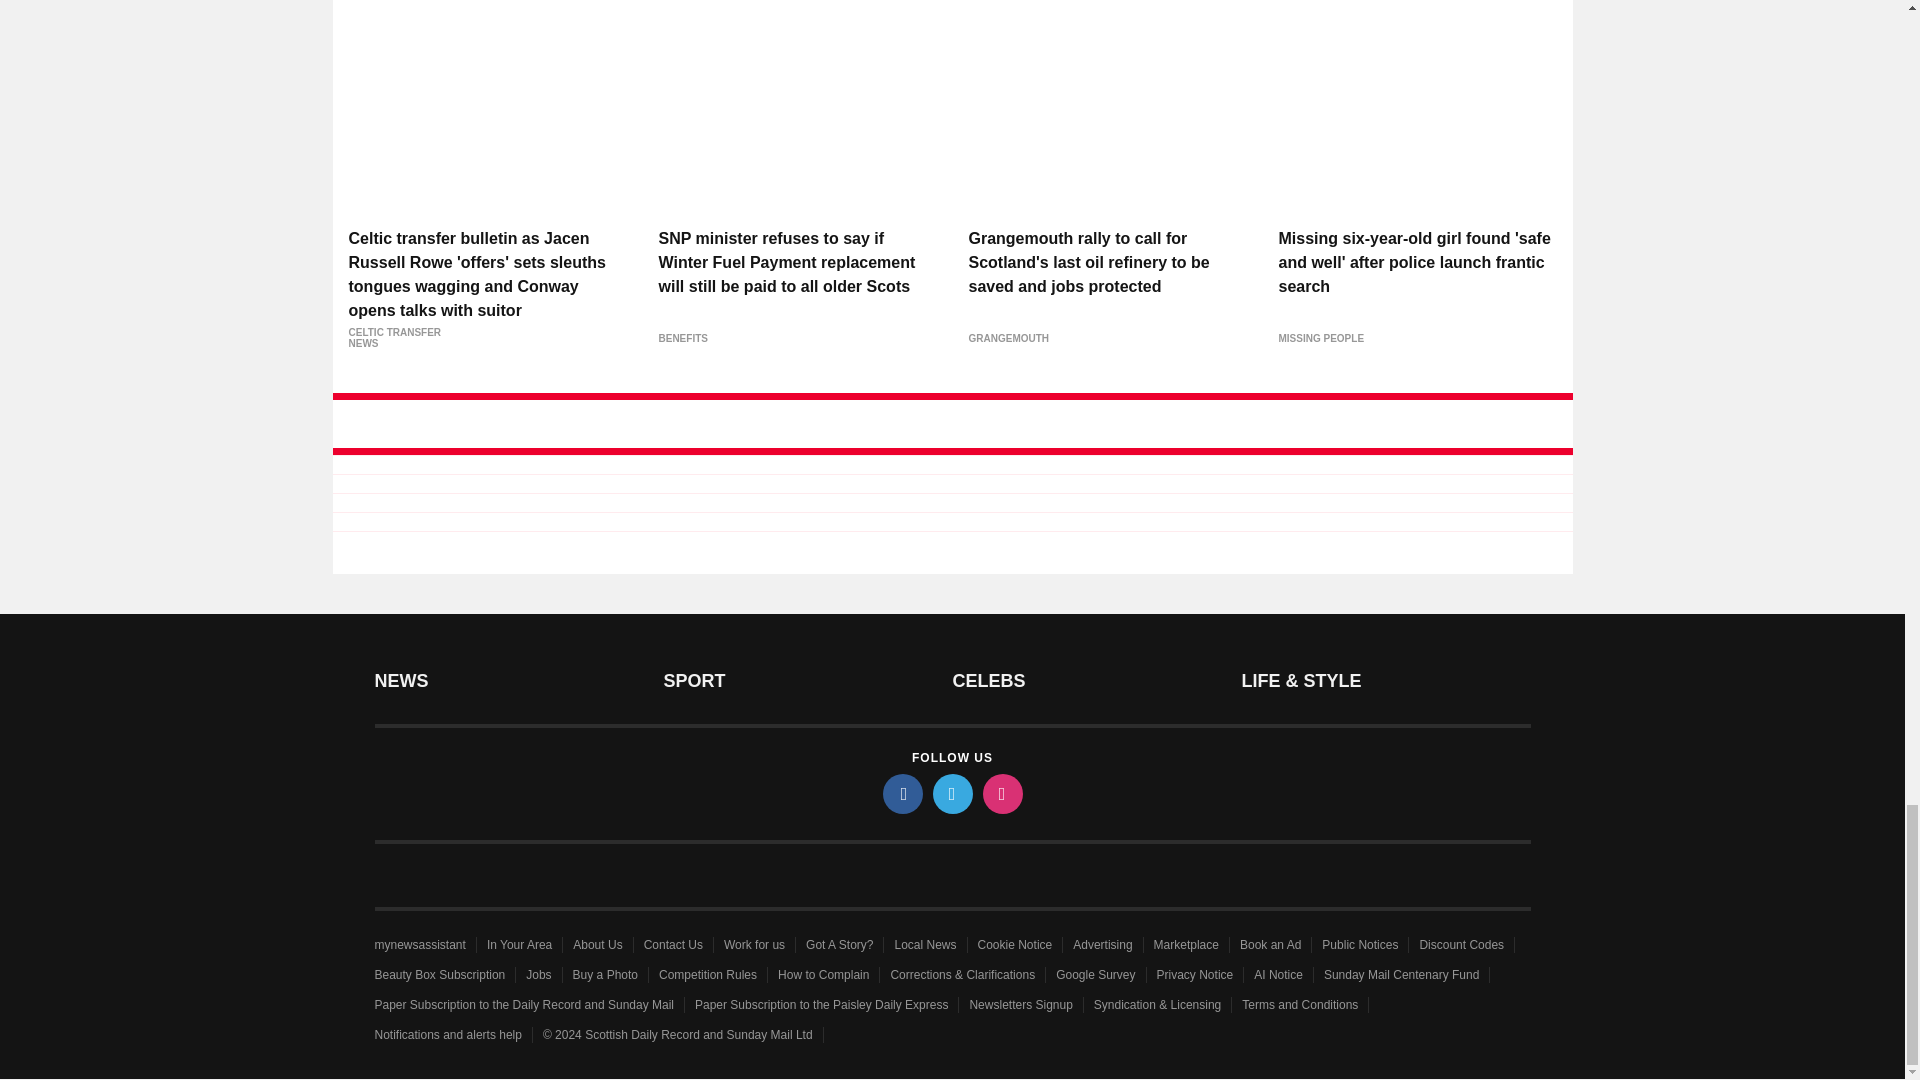 Image resolution: width=1920 pixels, height=1080 pixels. I want to click on instagram, so click(1001, 794).